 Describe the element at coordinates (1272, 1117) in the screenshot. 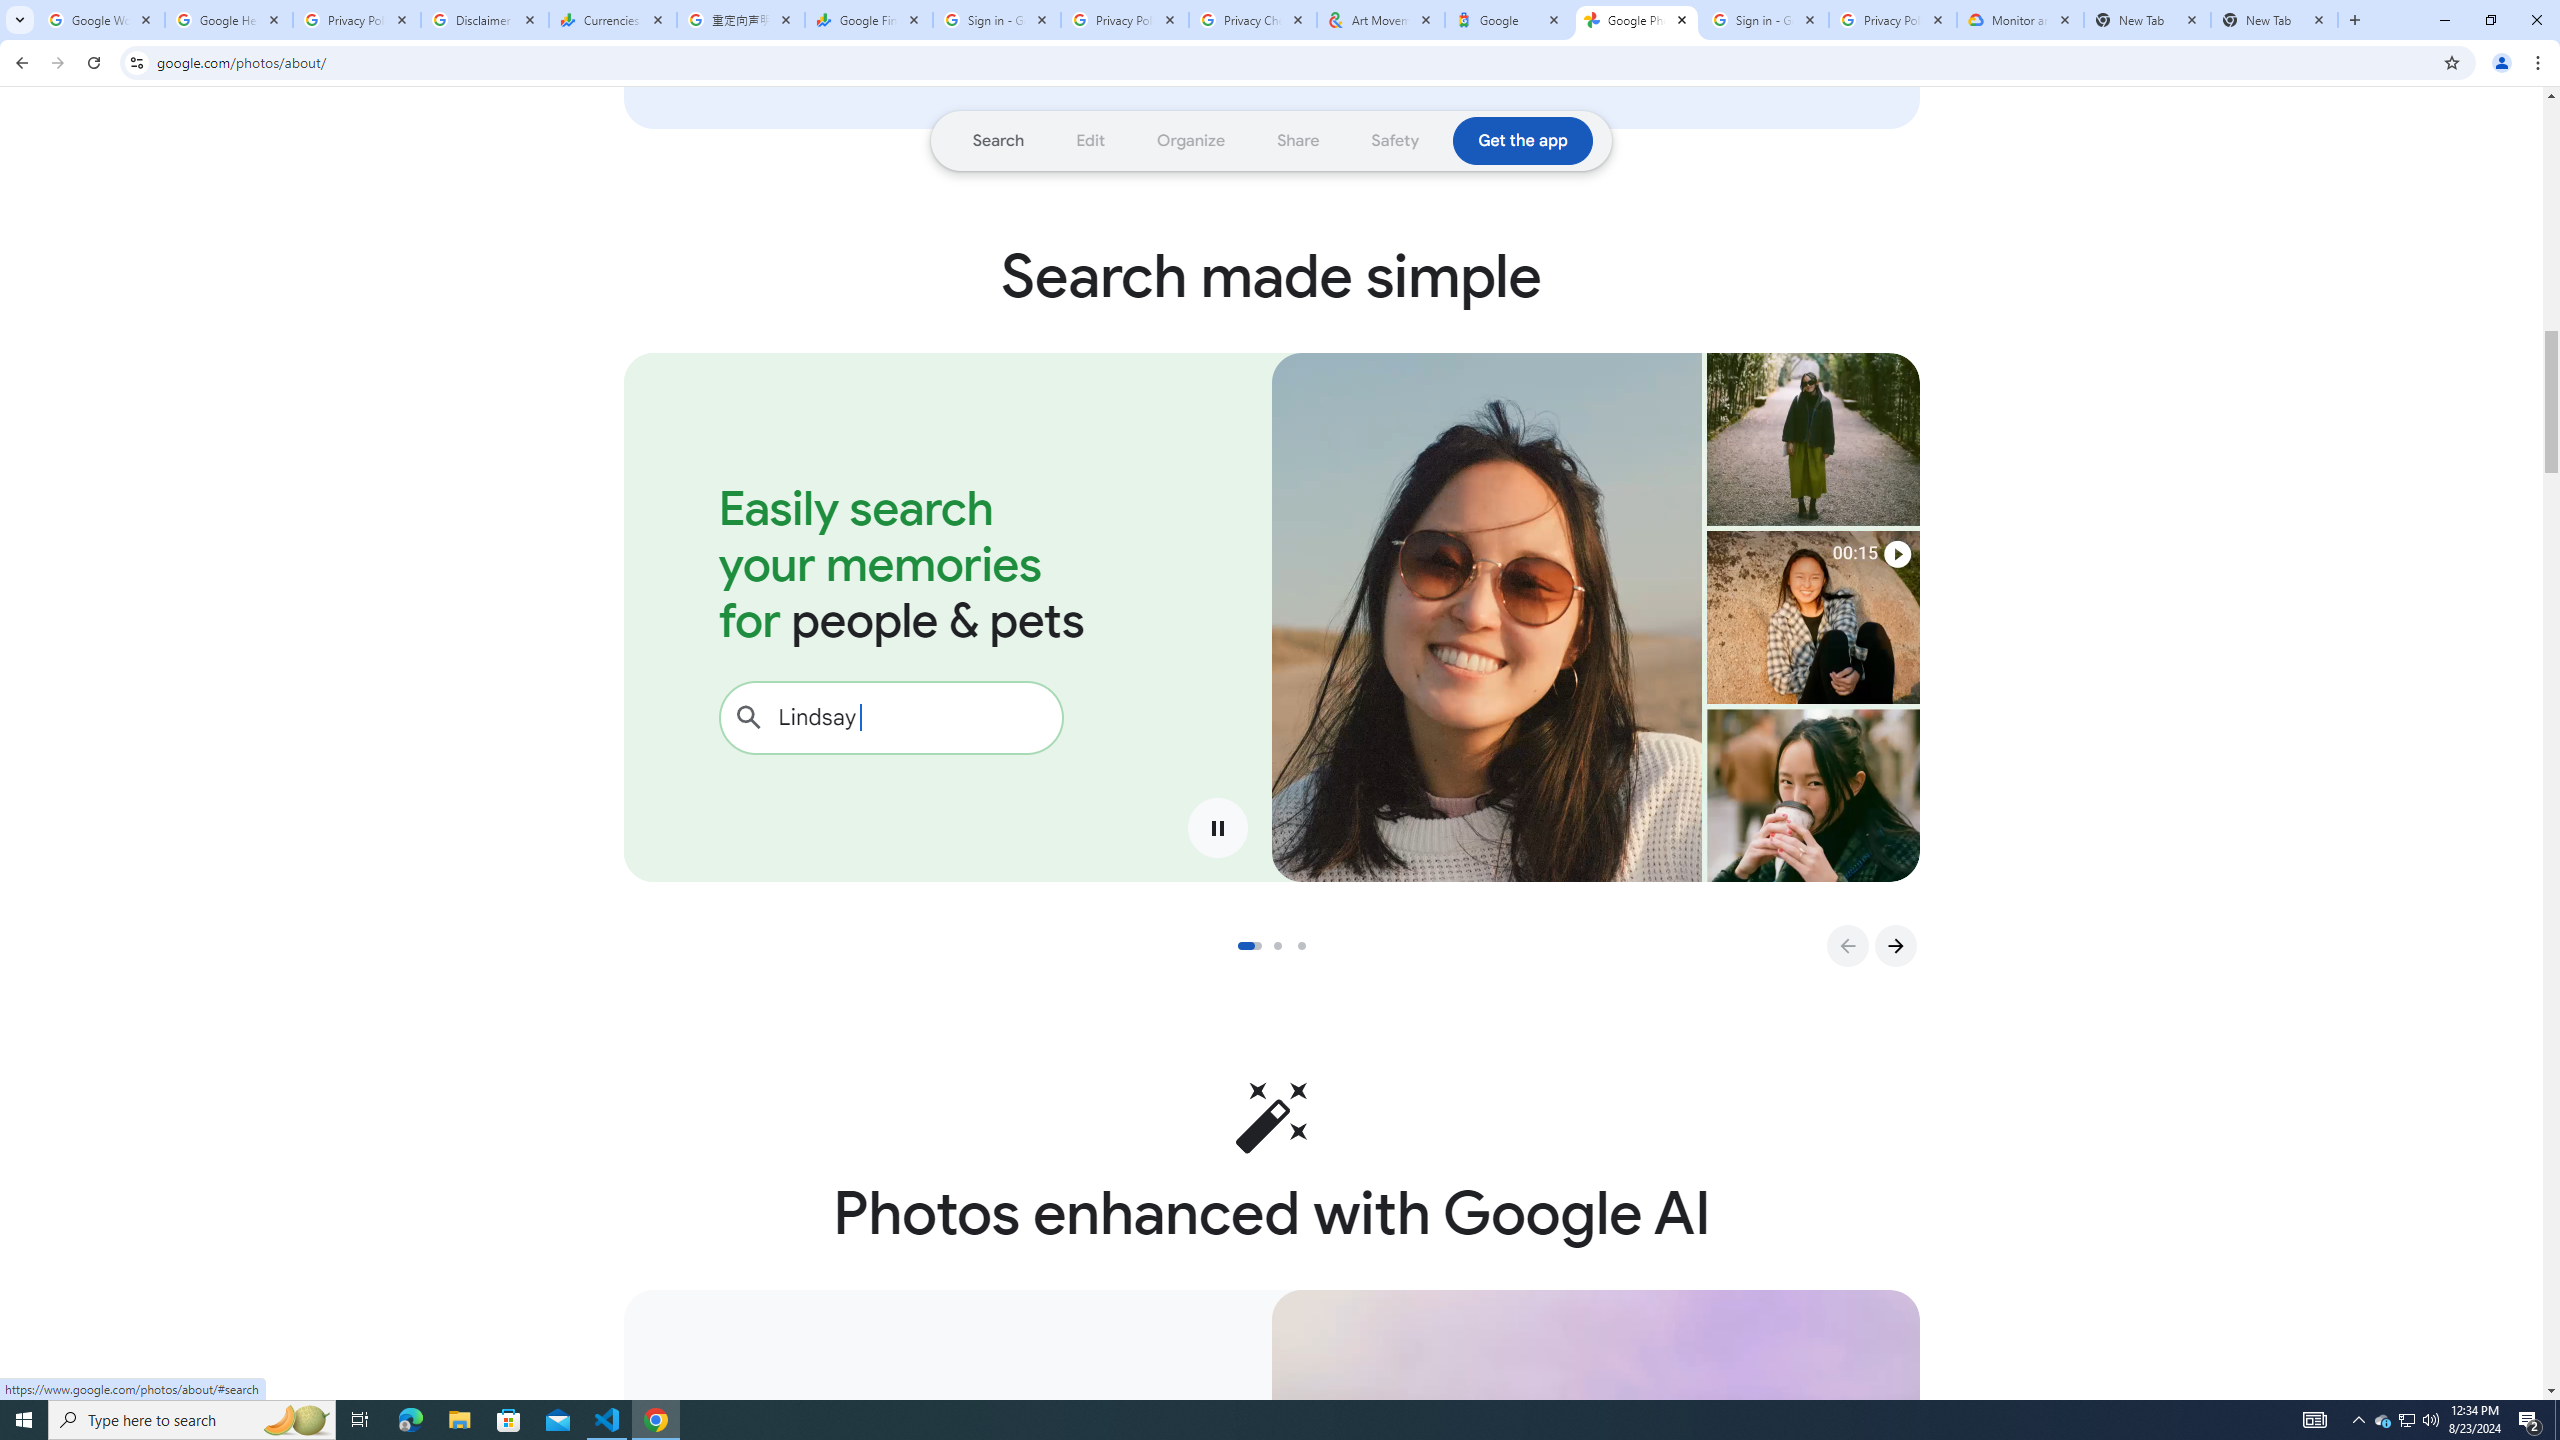

I see `Wand with sparkles` at that location.